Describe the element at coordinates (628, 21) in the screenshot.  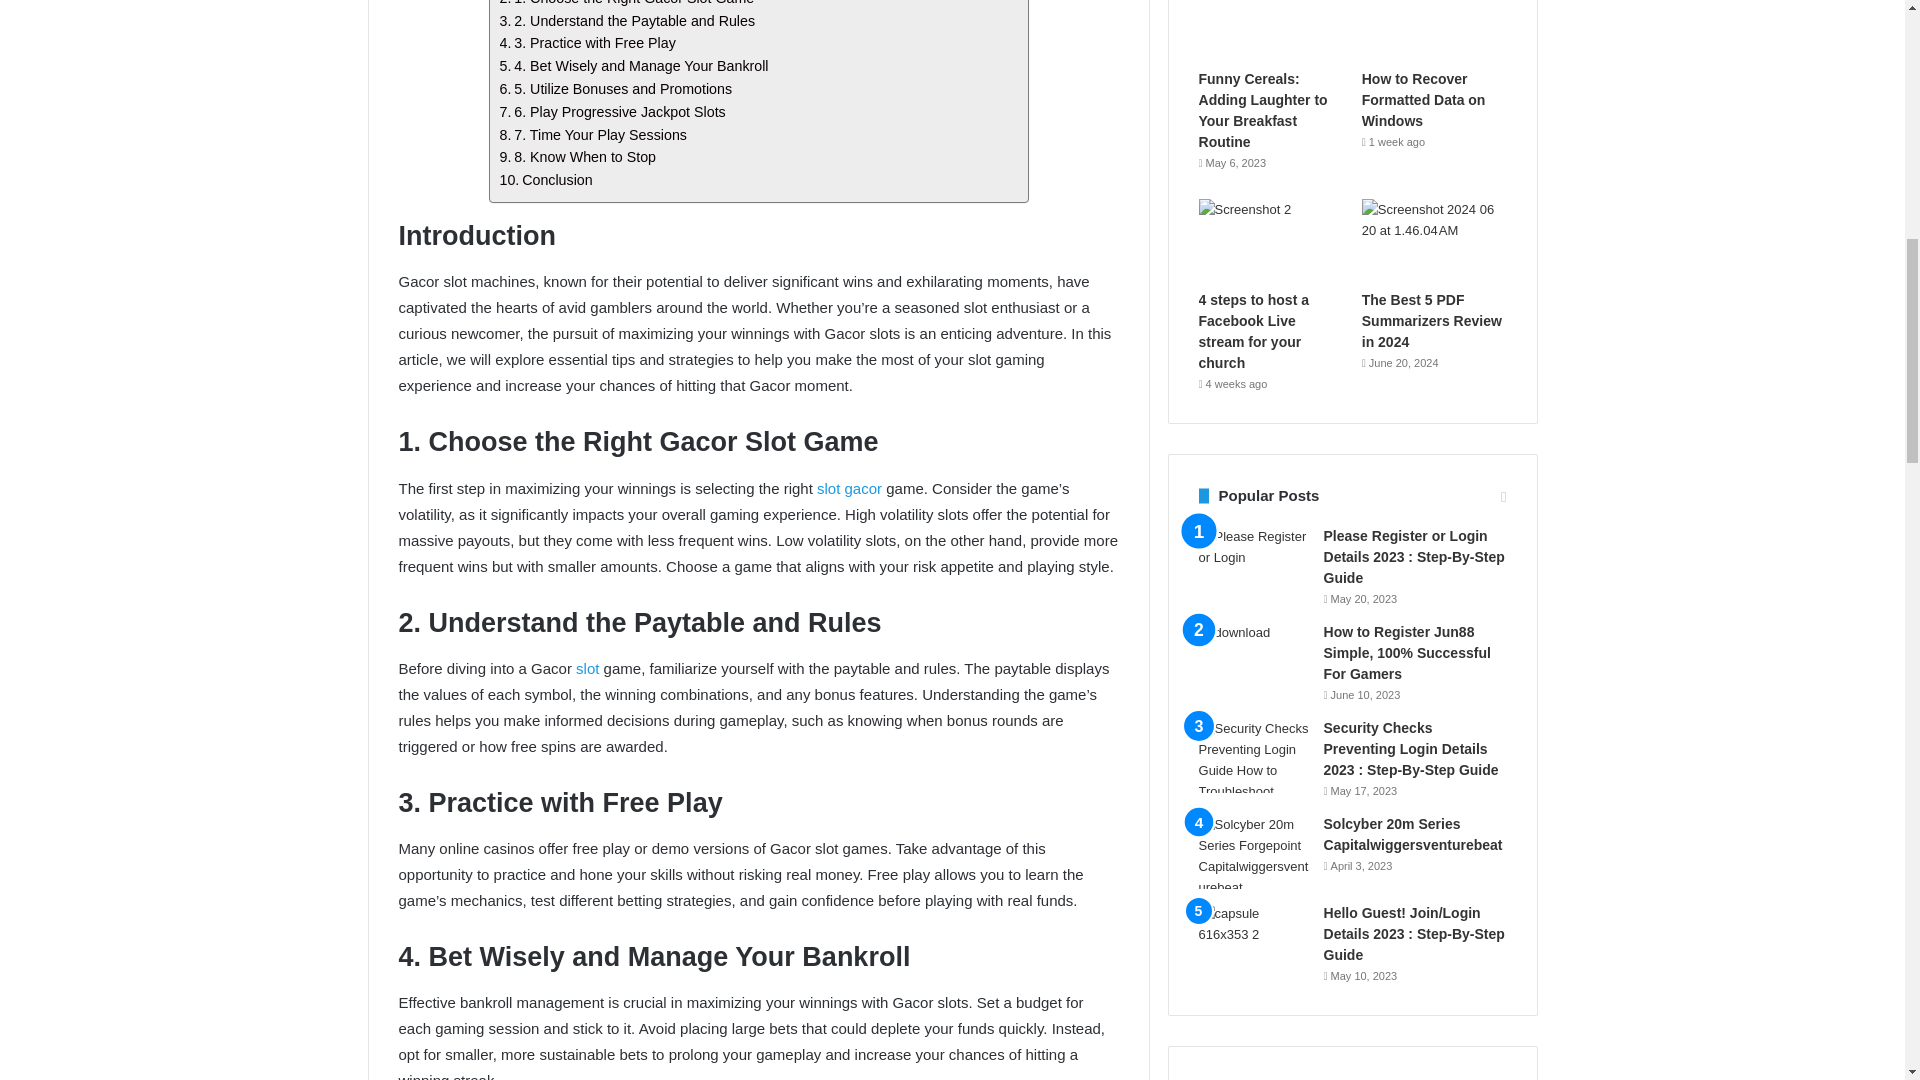
I see `2. Understand the Paytable and Rules` at that location.